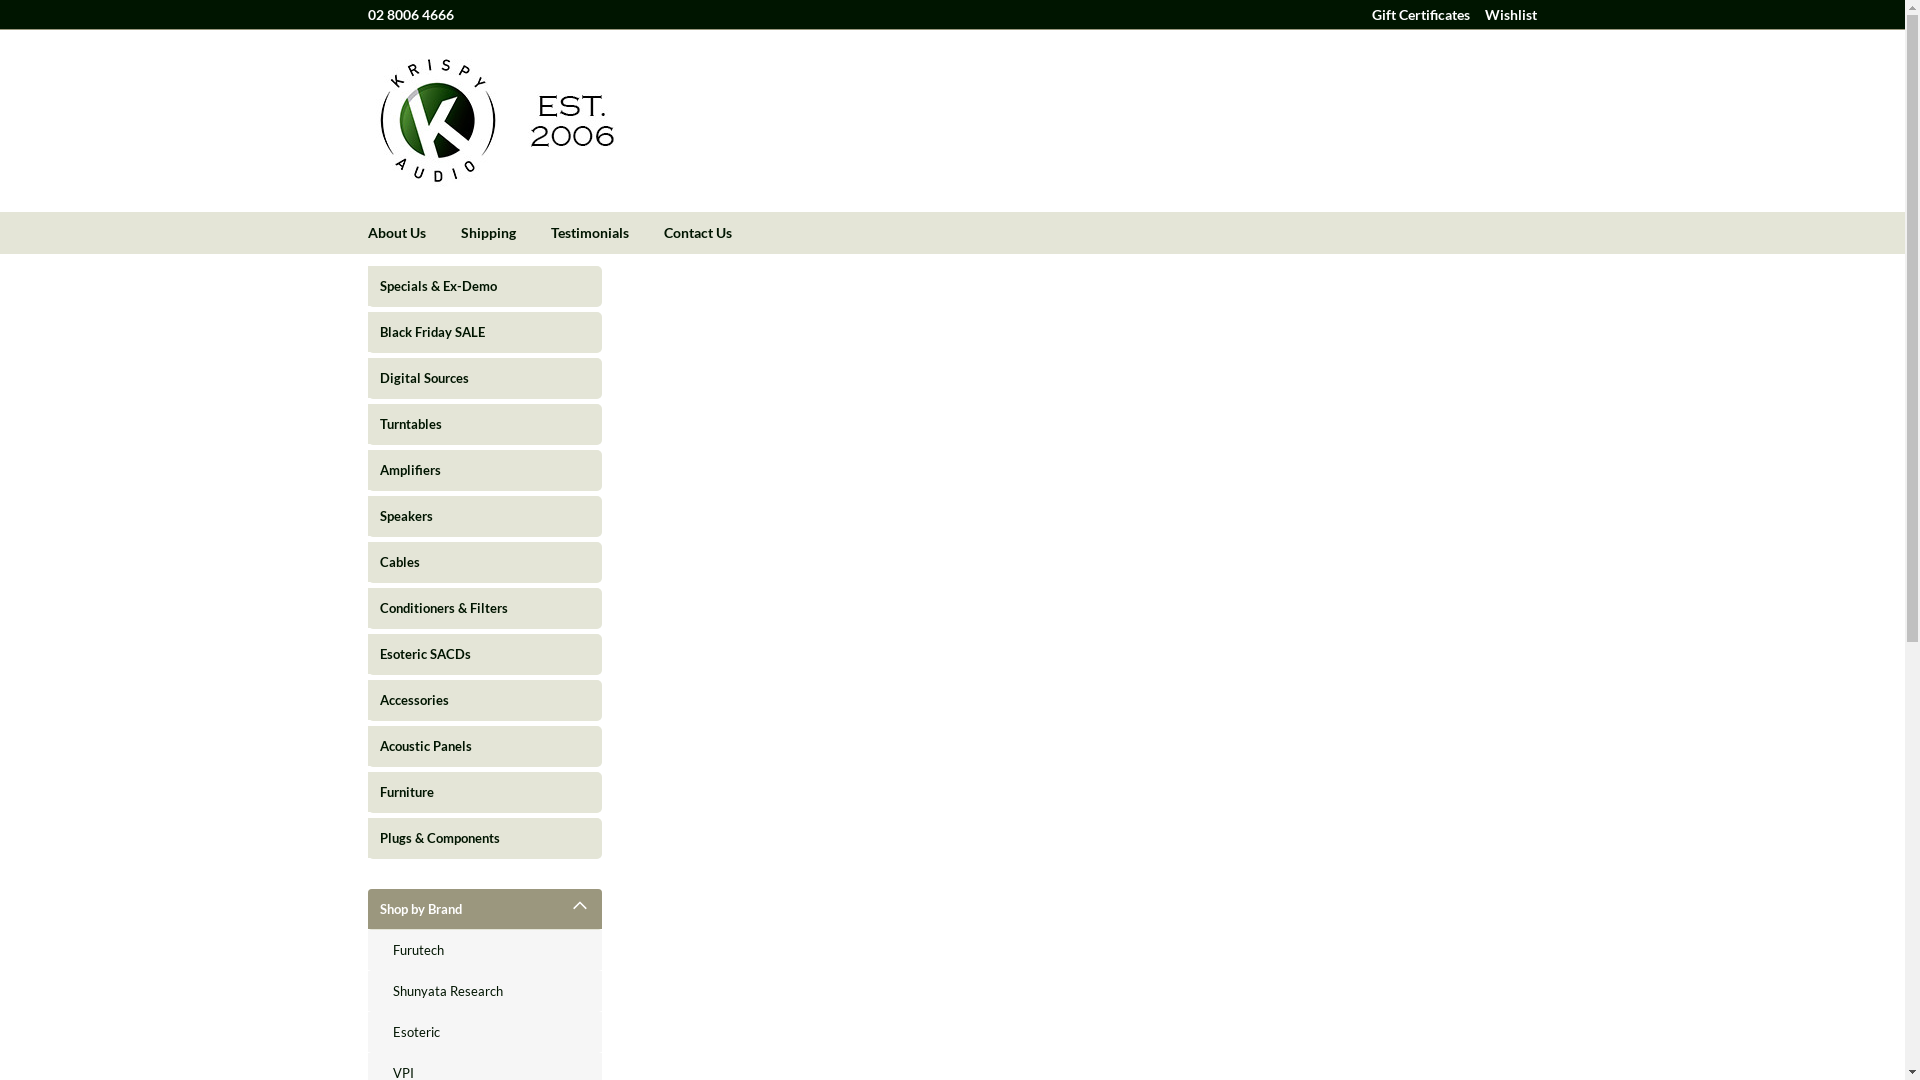 This screenshot has height=1080, width=1920. I want to click on Krispy Audio, so click(493, 121).